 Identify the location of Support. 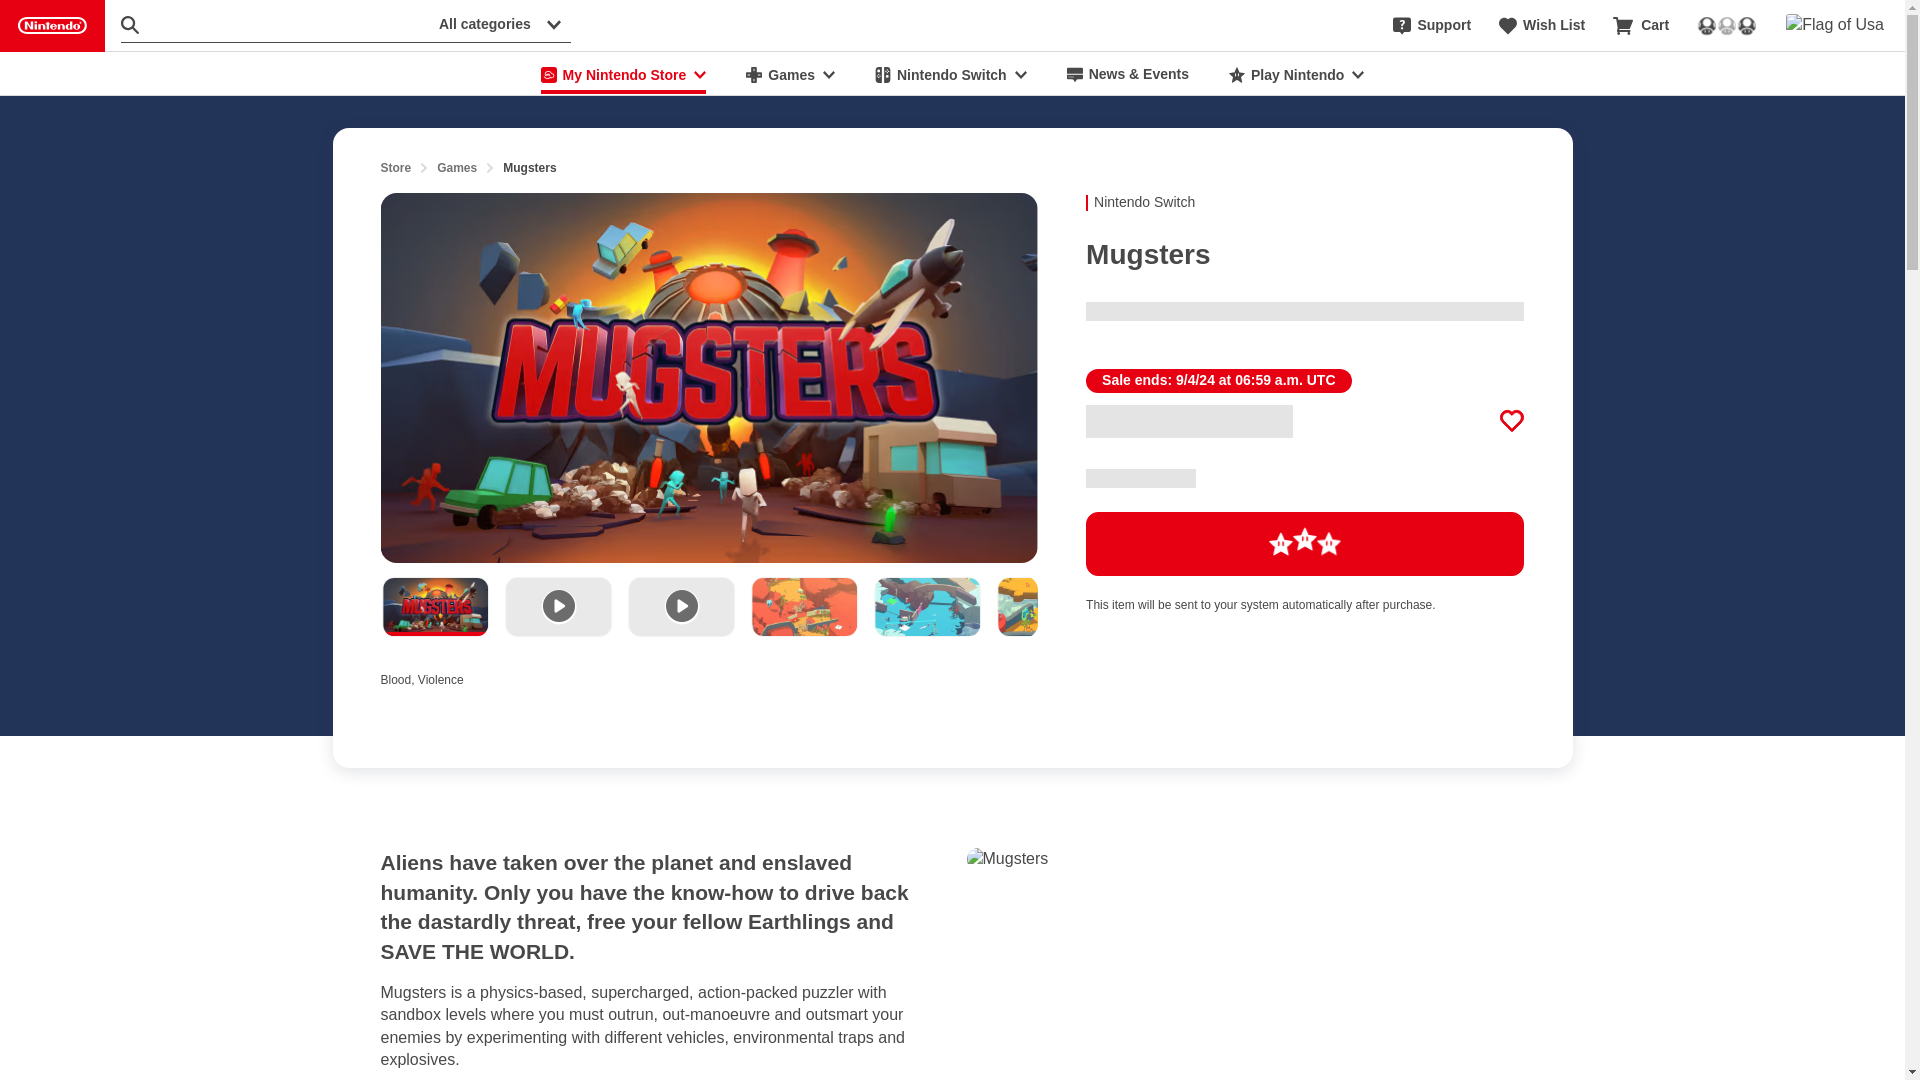
(1432, 26).